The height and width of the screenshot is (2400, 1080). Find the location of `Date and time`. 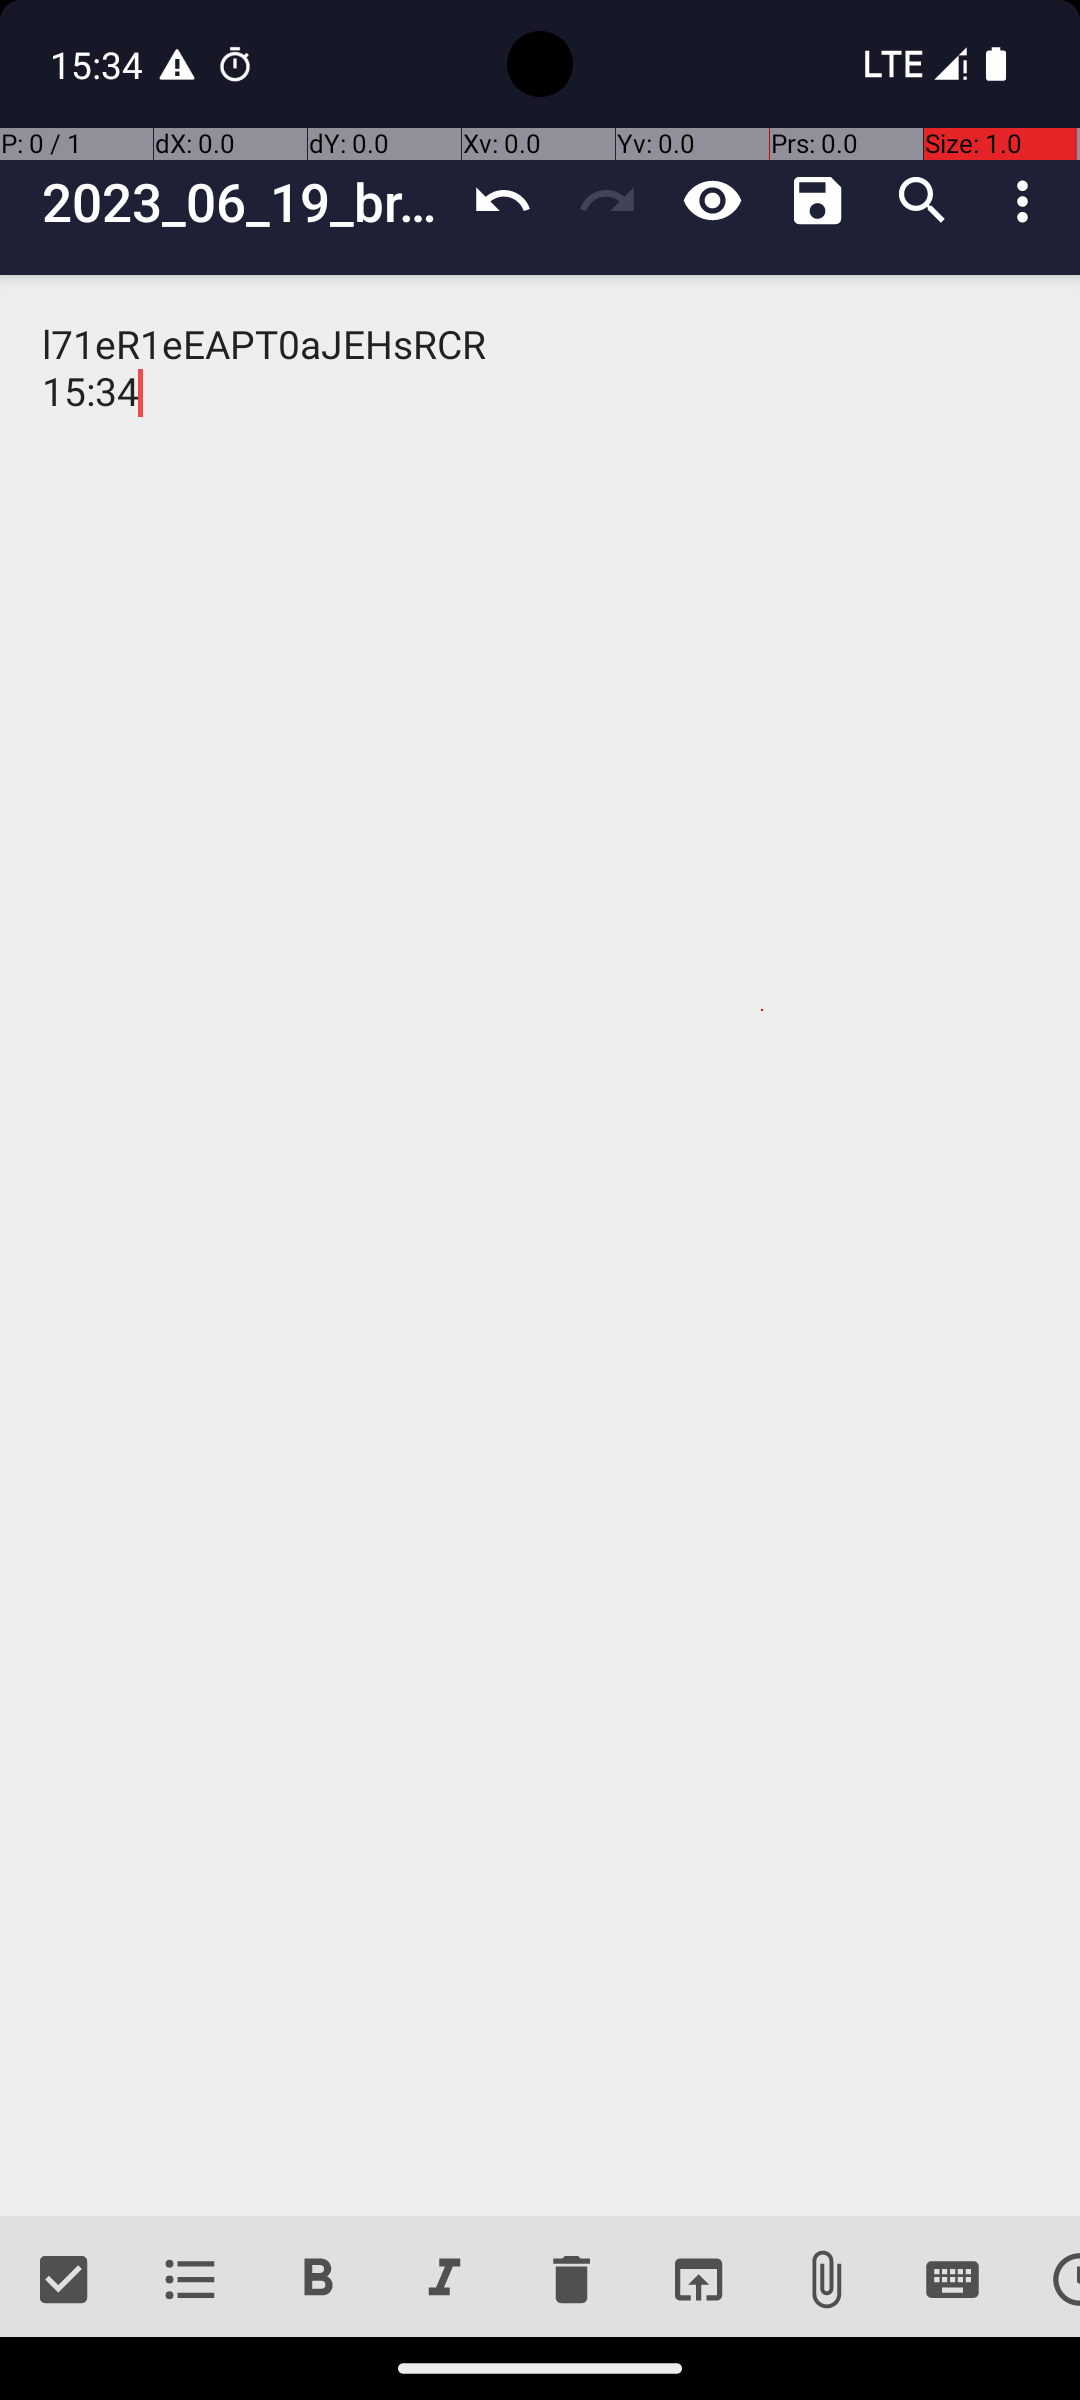

Date and time is located at coordinates (1048, 2280).